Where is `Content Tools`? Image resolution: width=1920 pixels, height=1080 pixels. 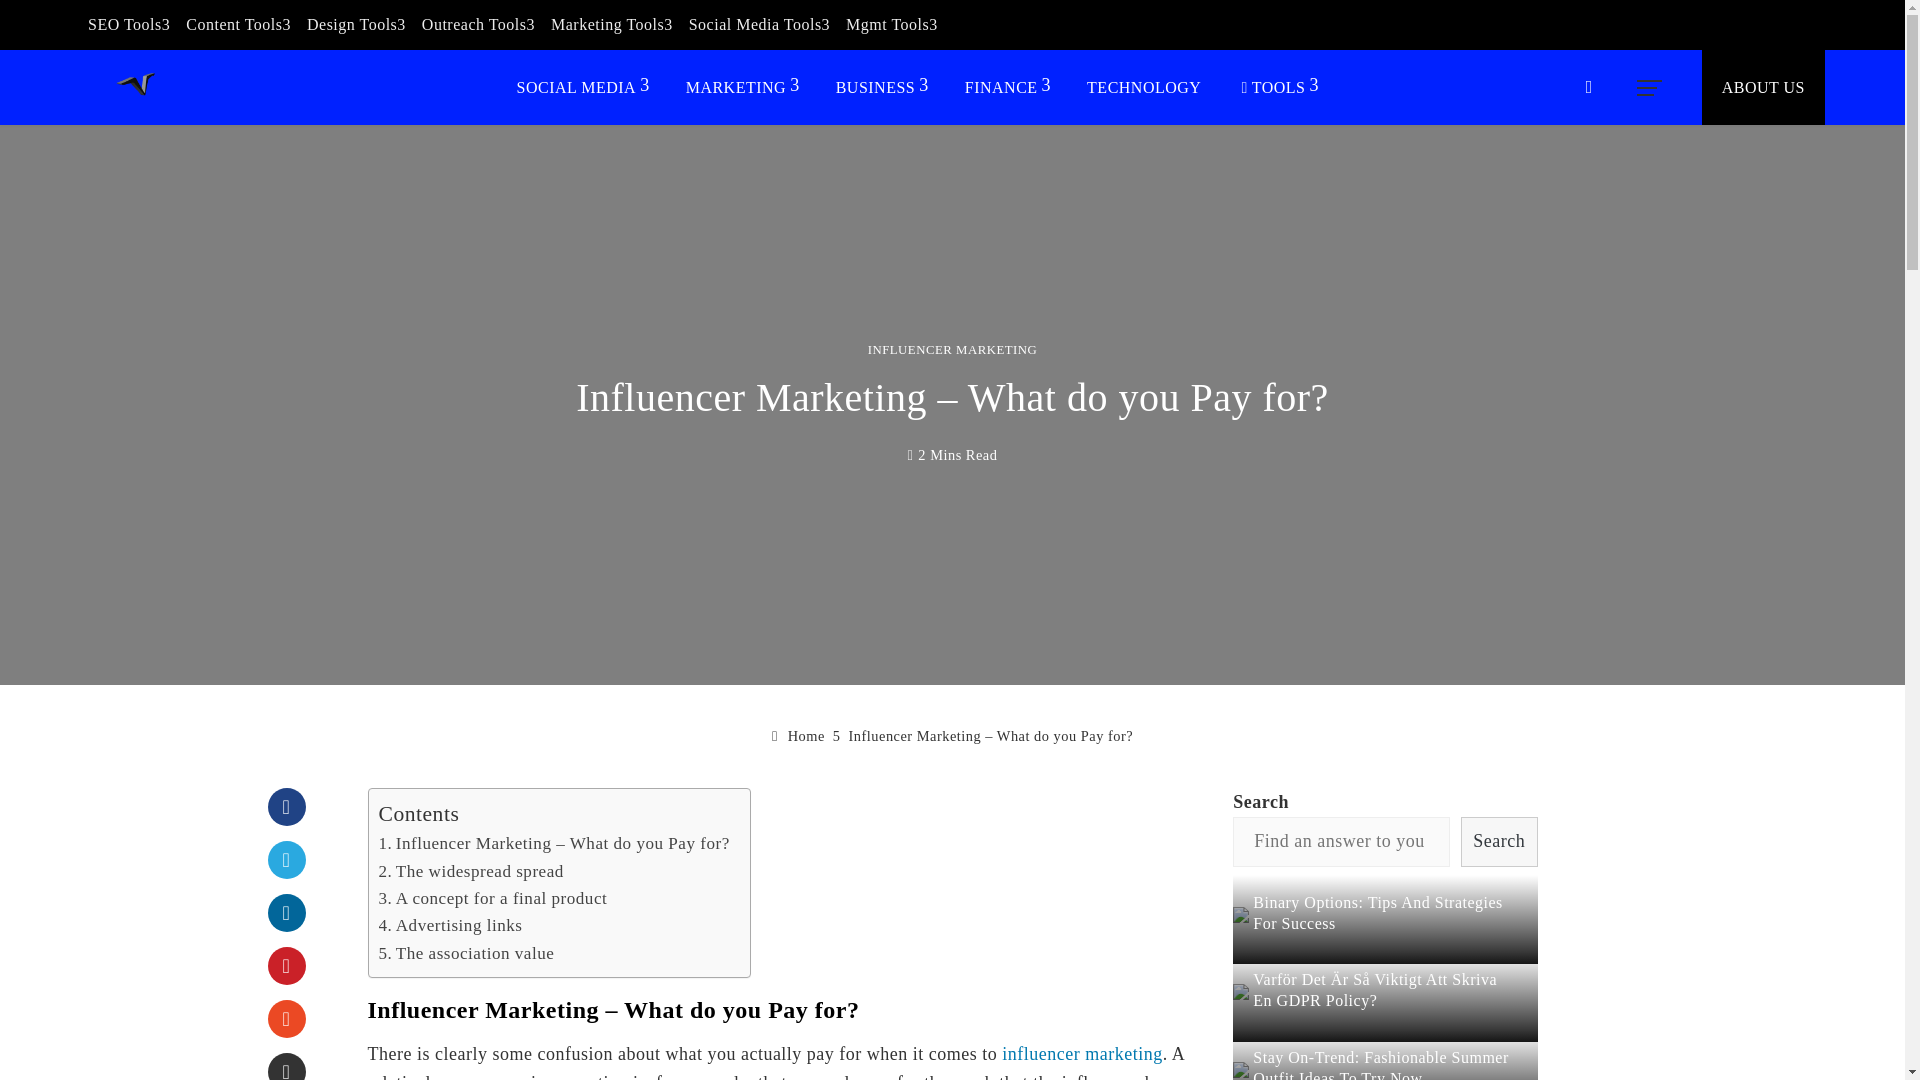 Content Tools is located at coordinates (238, 24).